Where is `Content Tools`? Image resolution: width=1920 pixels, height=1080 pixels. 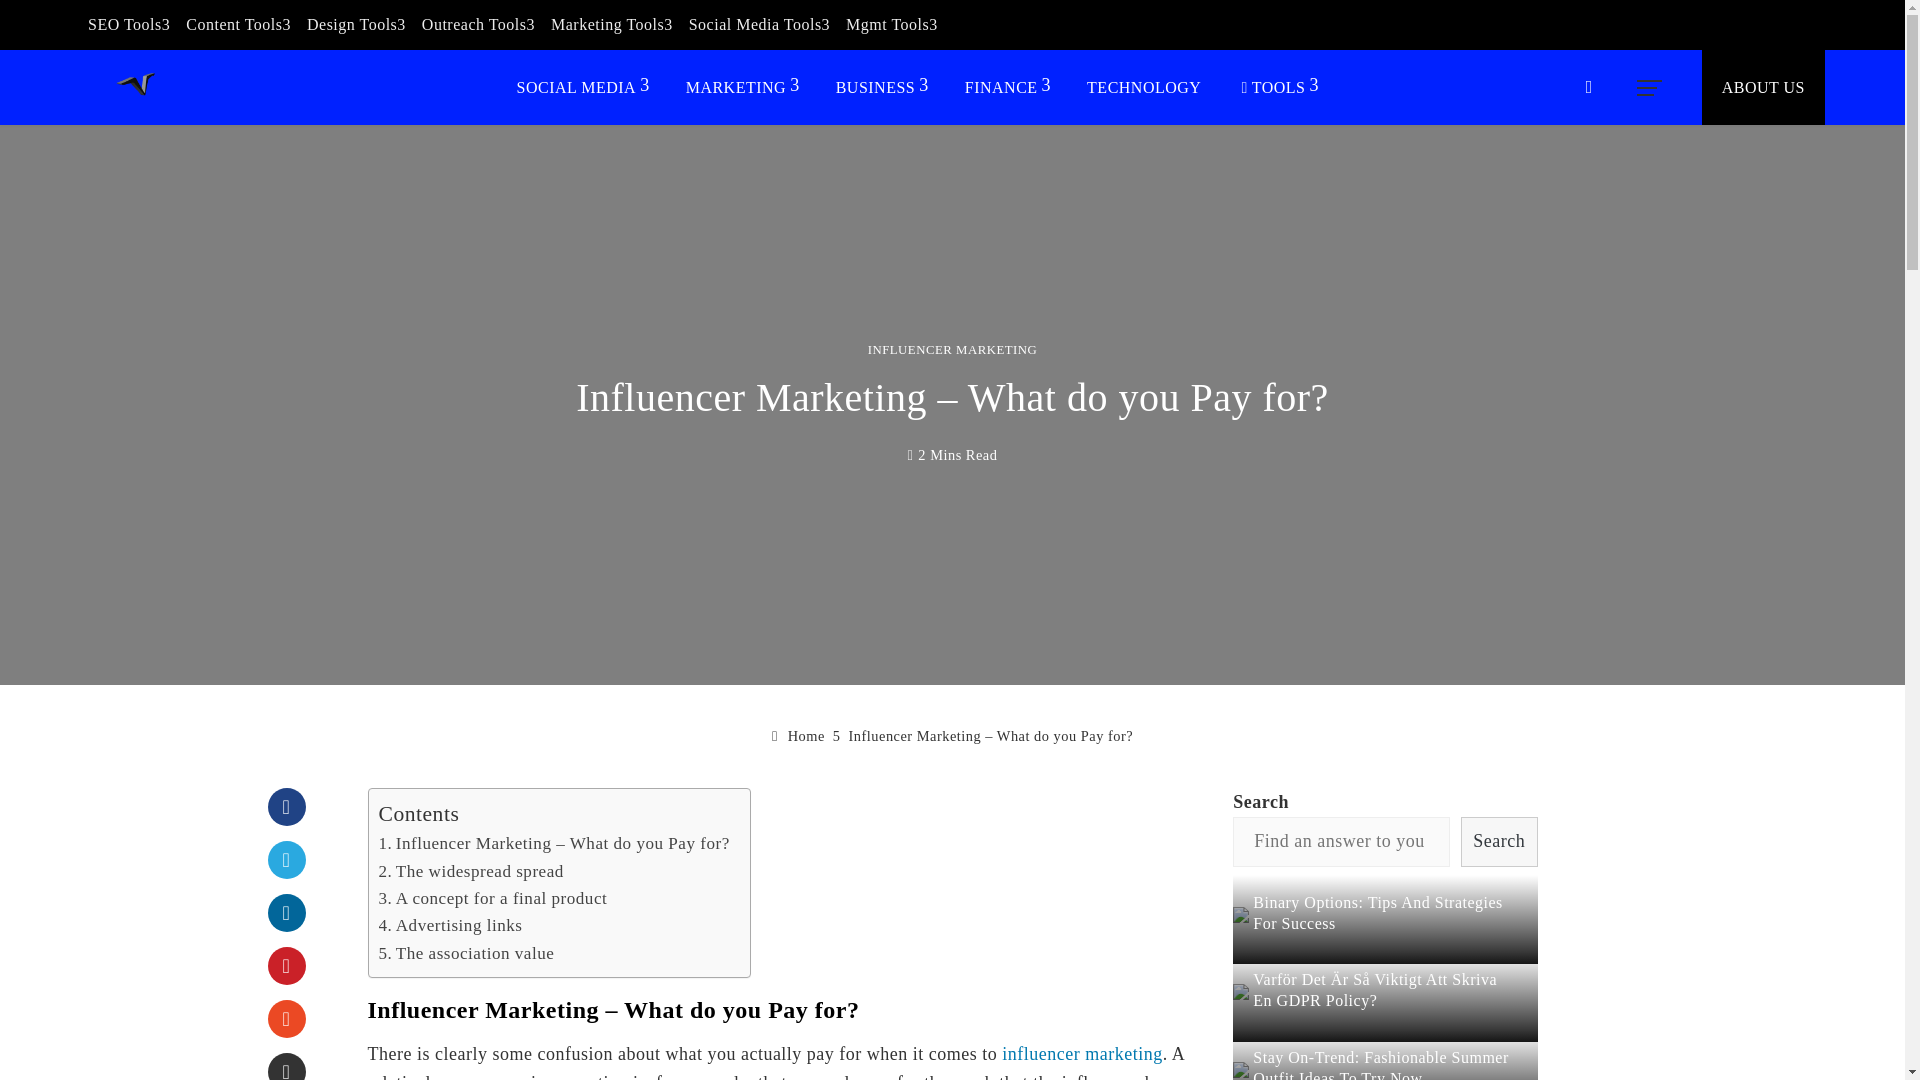 Content Tools is located at coordinates (238, 24).